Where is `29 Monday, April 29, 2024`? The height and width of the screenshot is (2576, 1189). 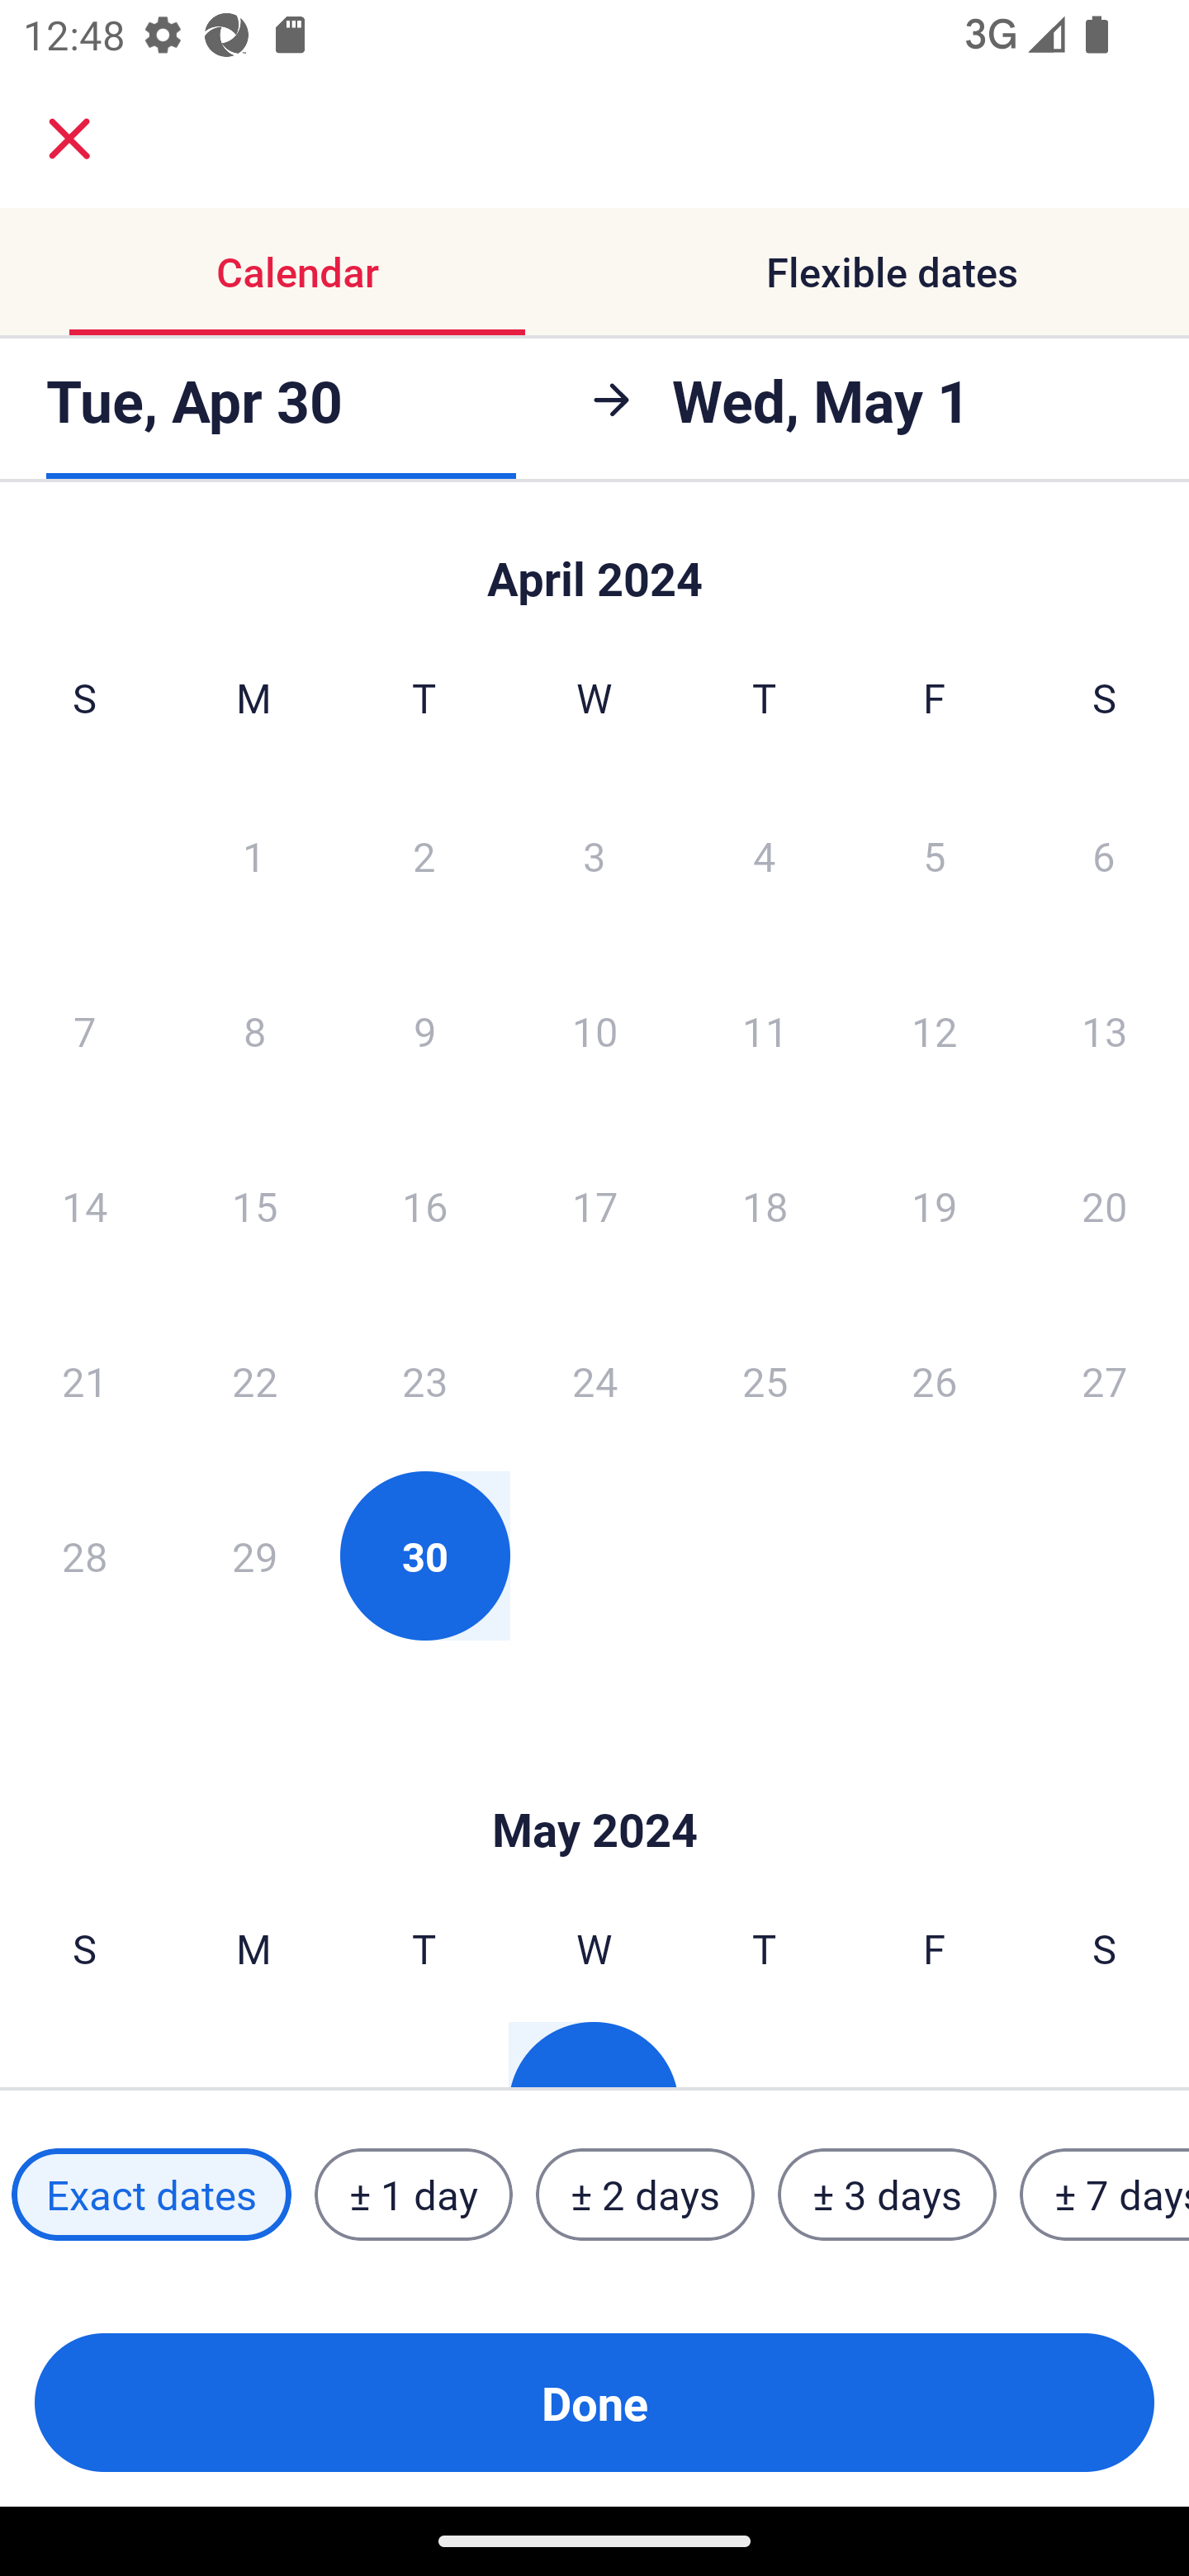
29 Monday, April 29, 2024 is located at coordinates (254, 1556).